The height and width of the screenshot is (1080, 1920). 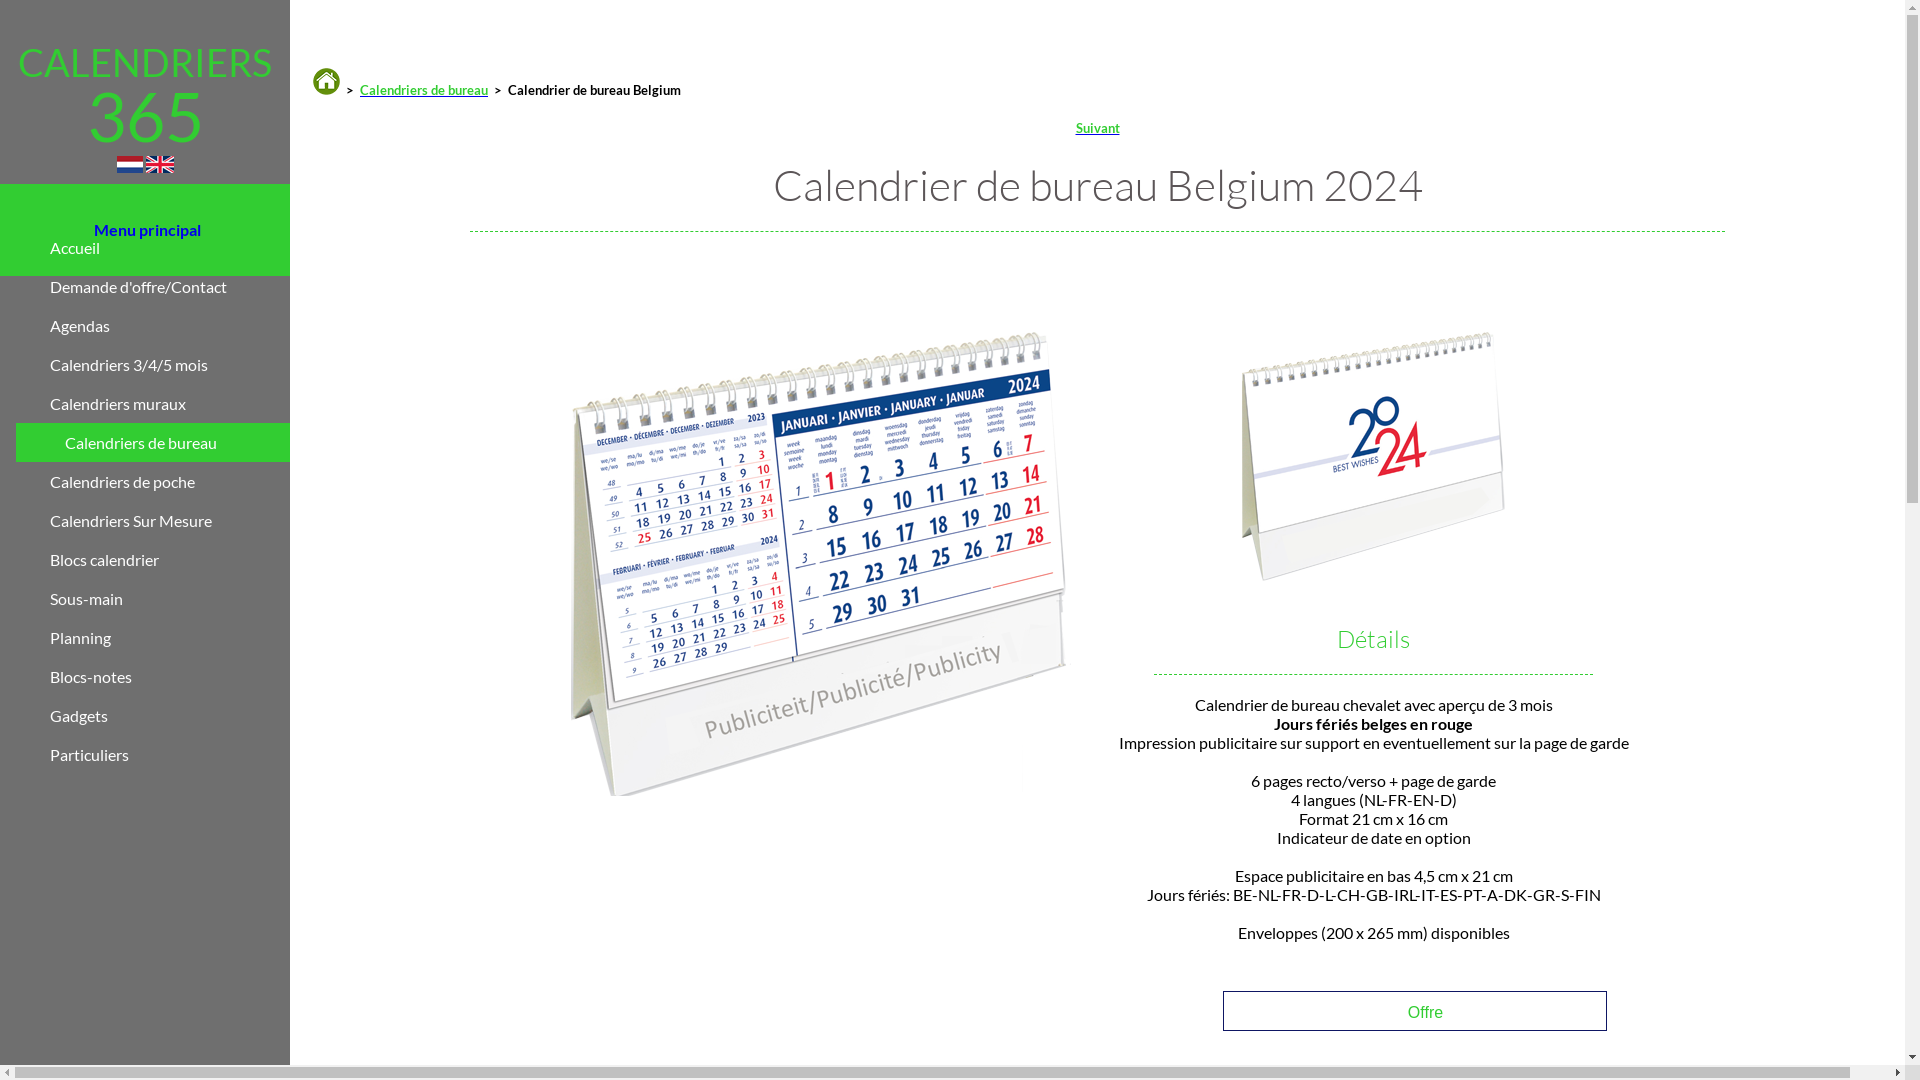 What do you see at coordinates (170, 326) in the screenshot?
I see `Agendas` at bounding box center [170, 326].